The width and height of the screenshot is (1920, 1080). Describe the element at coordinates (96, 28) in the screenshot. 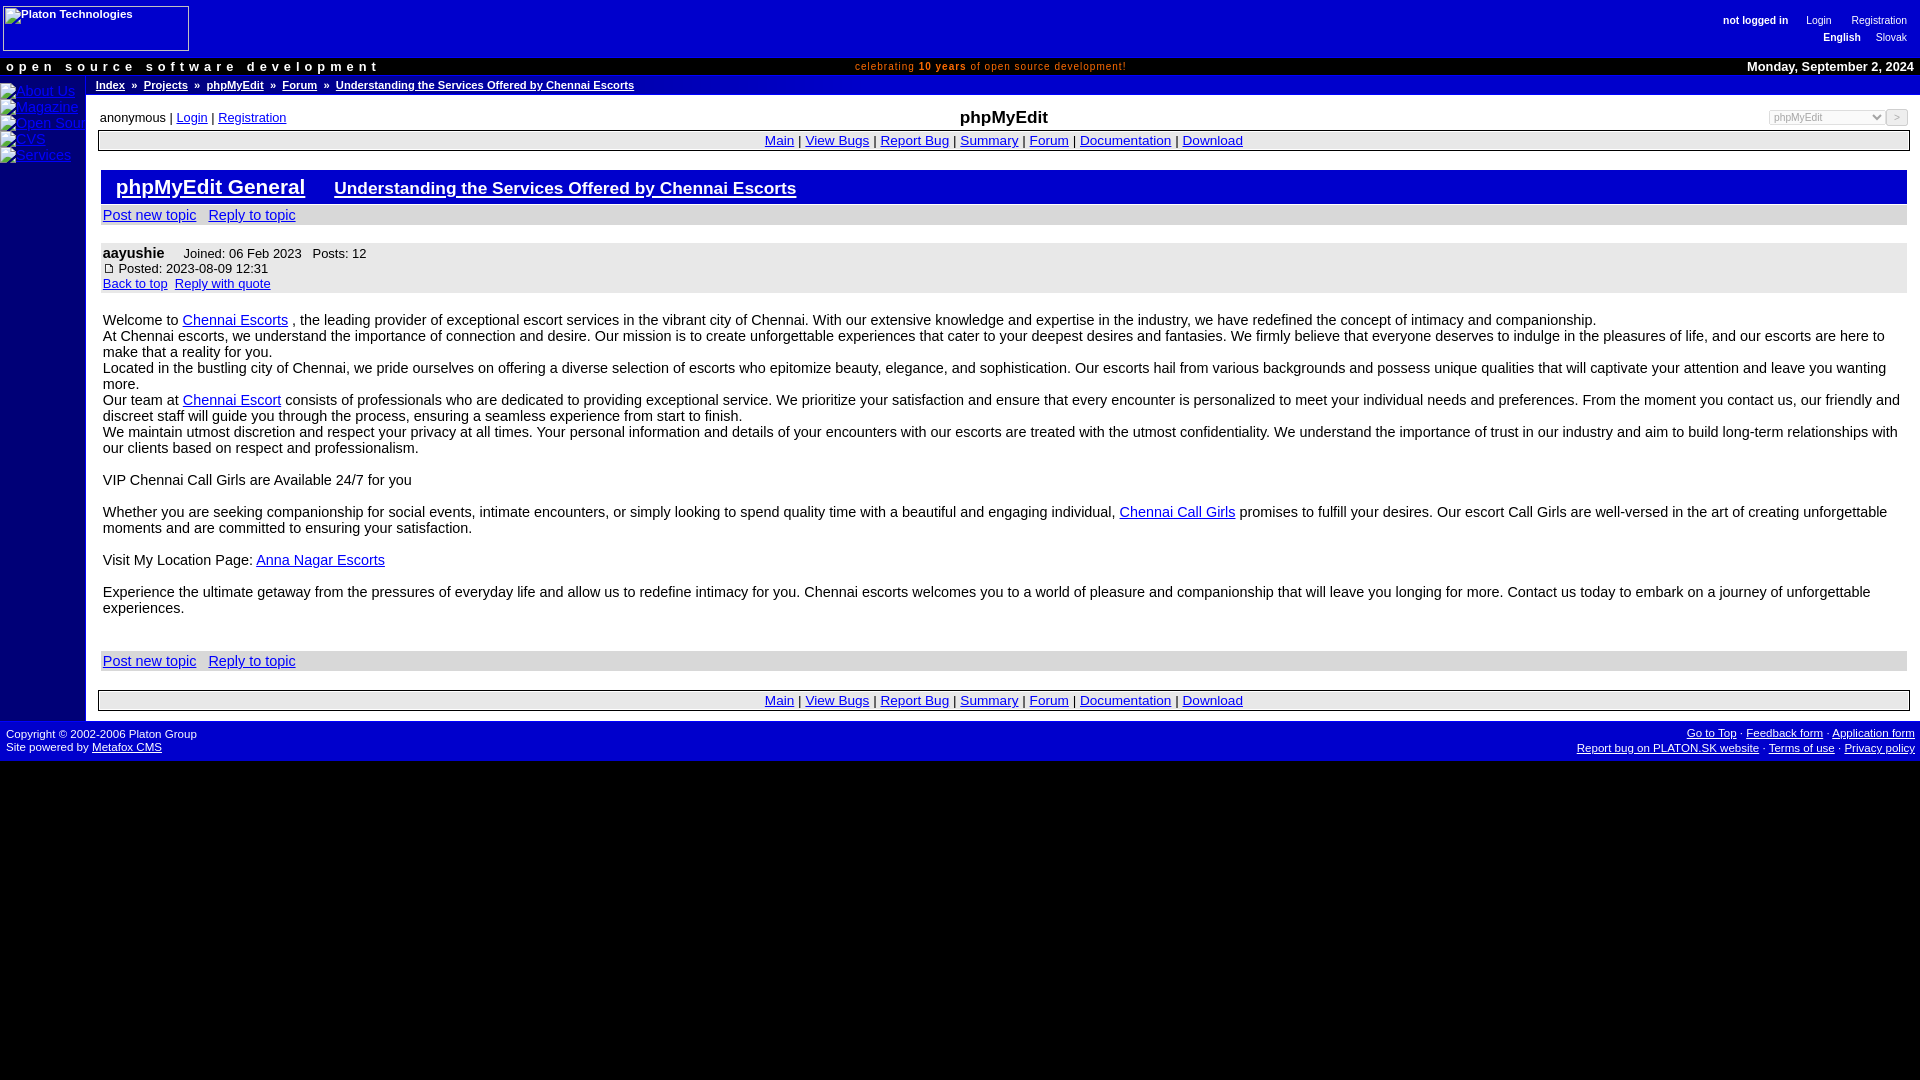

I see `Platon Technologies` at that location.